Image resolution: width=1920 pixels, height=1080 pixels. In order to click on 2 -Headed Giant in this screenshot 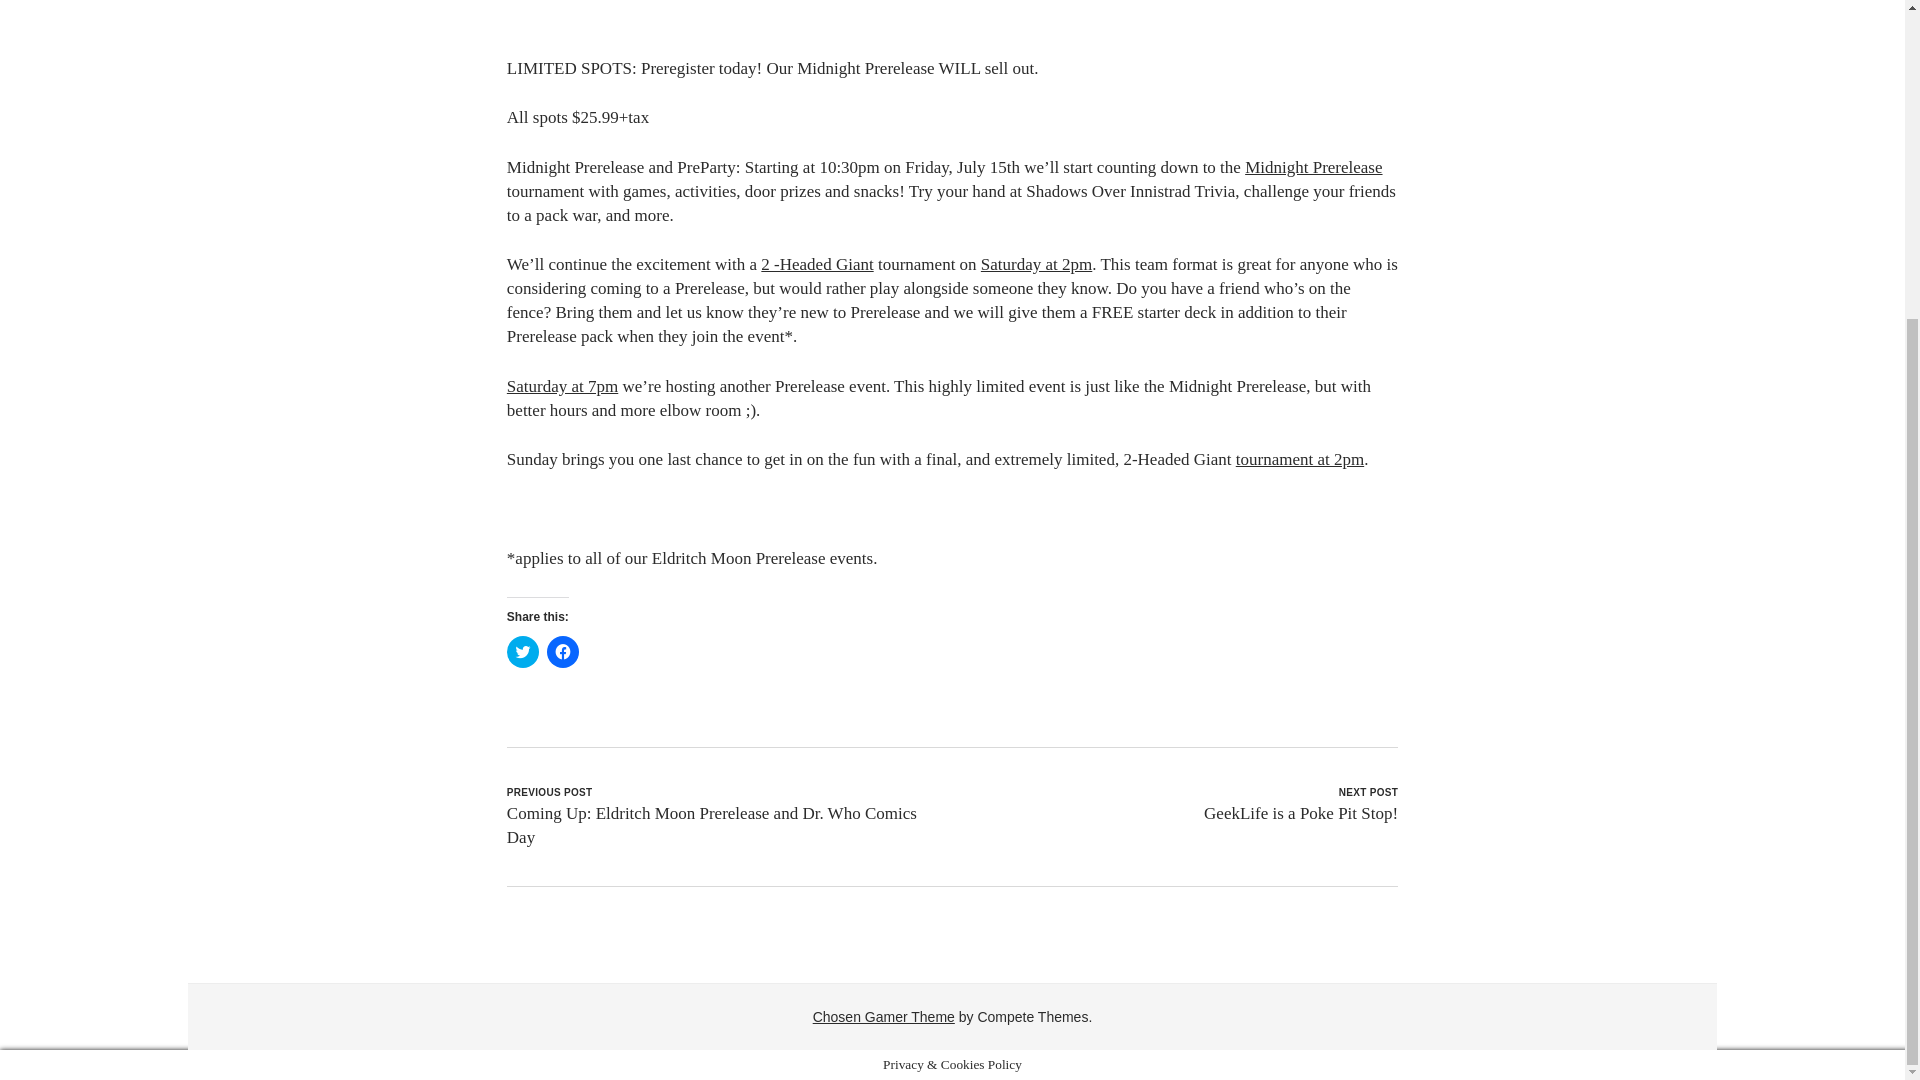, I will do `click(816, 264)`.